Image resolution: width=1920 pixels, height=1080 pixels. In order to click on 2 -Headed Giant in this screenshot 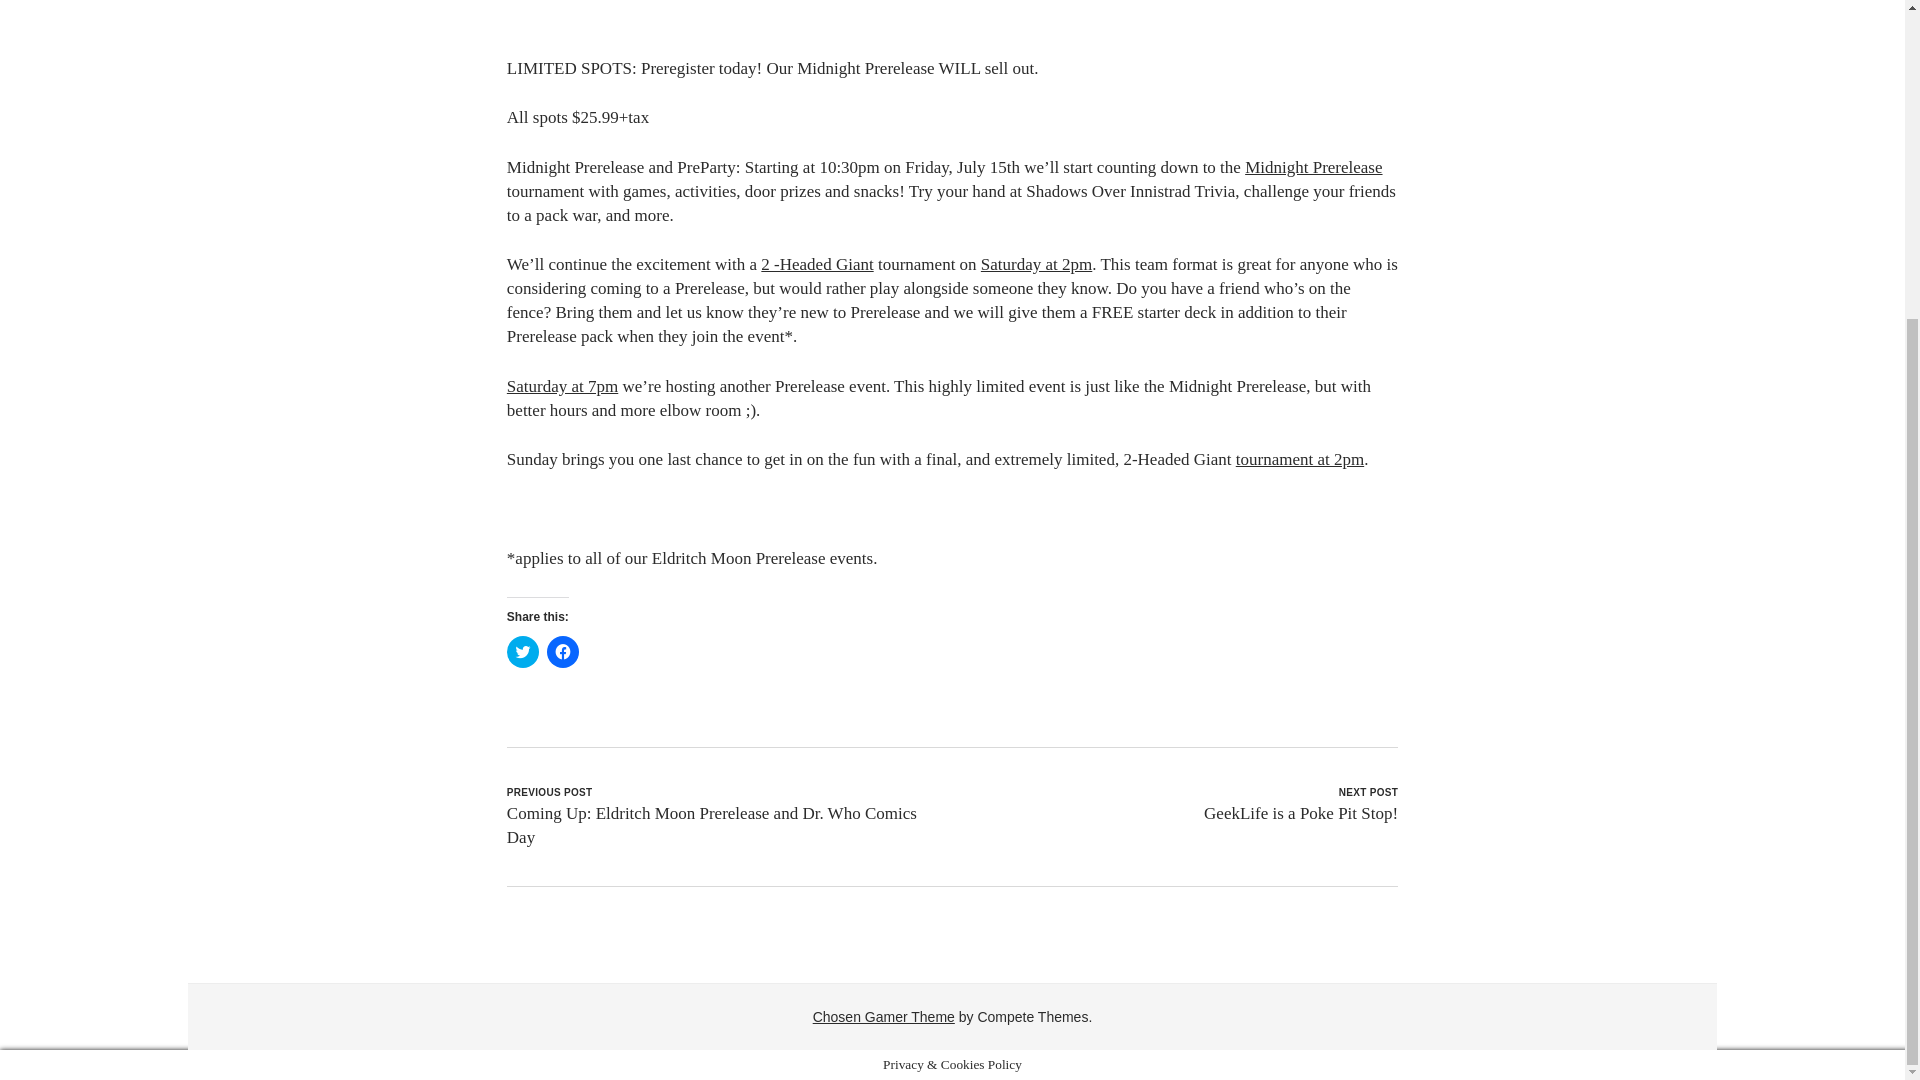, I will do `click(816, 264)`.